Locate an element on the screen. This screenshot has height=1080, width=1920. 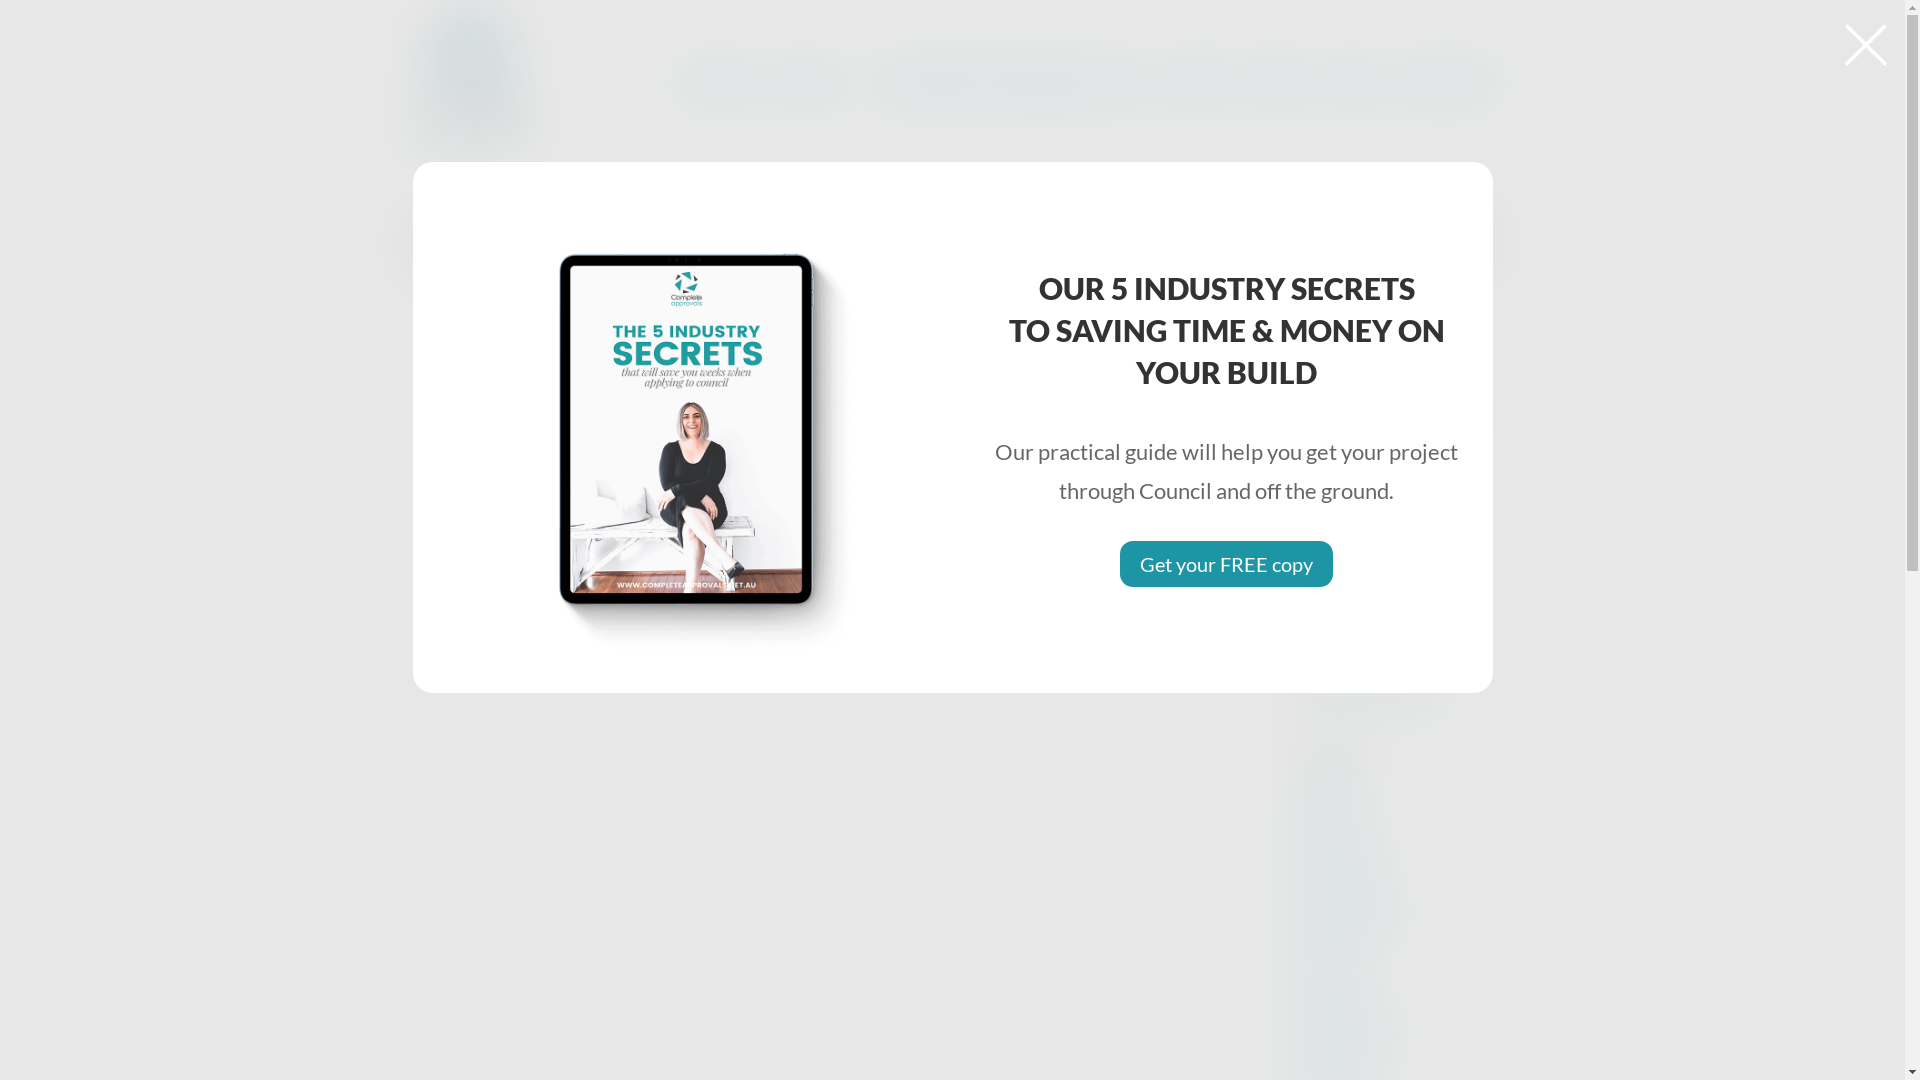
Search is located at coordinates (1461, 242).